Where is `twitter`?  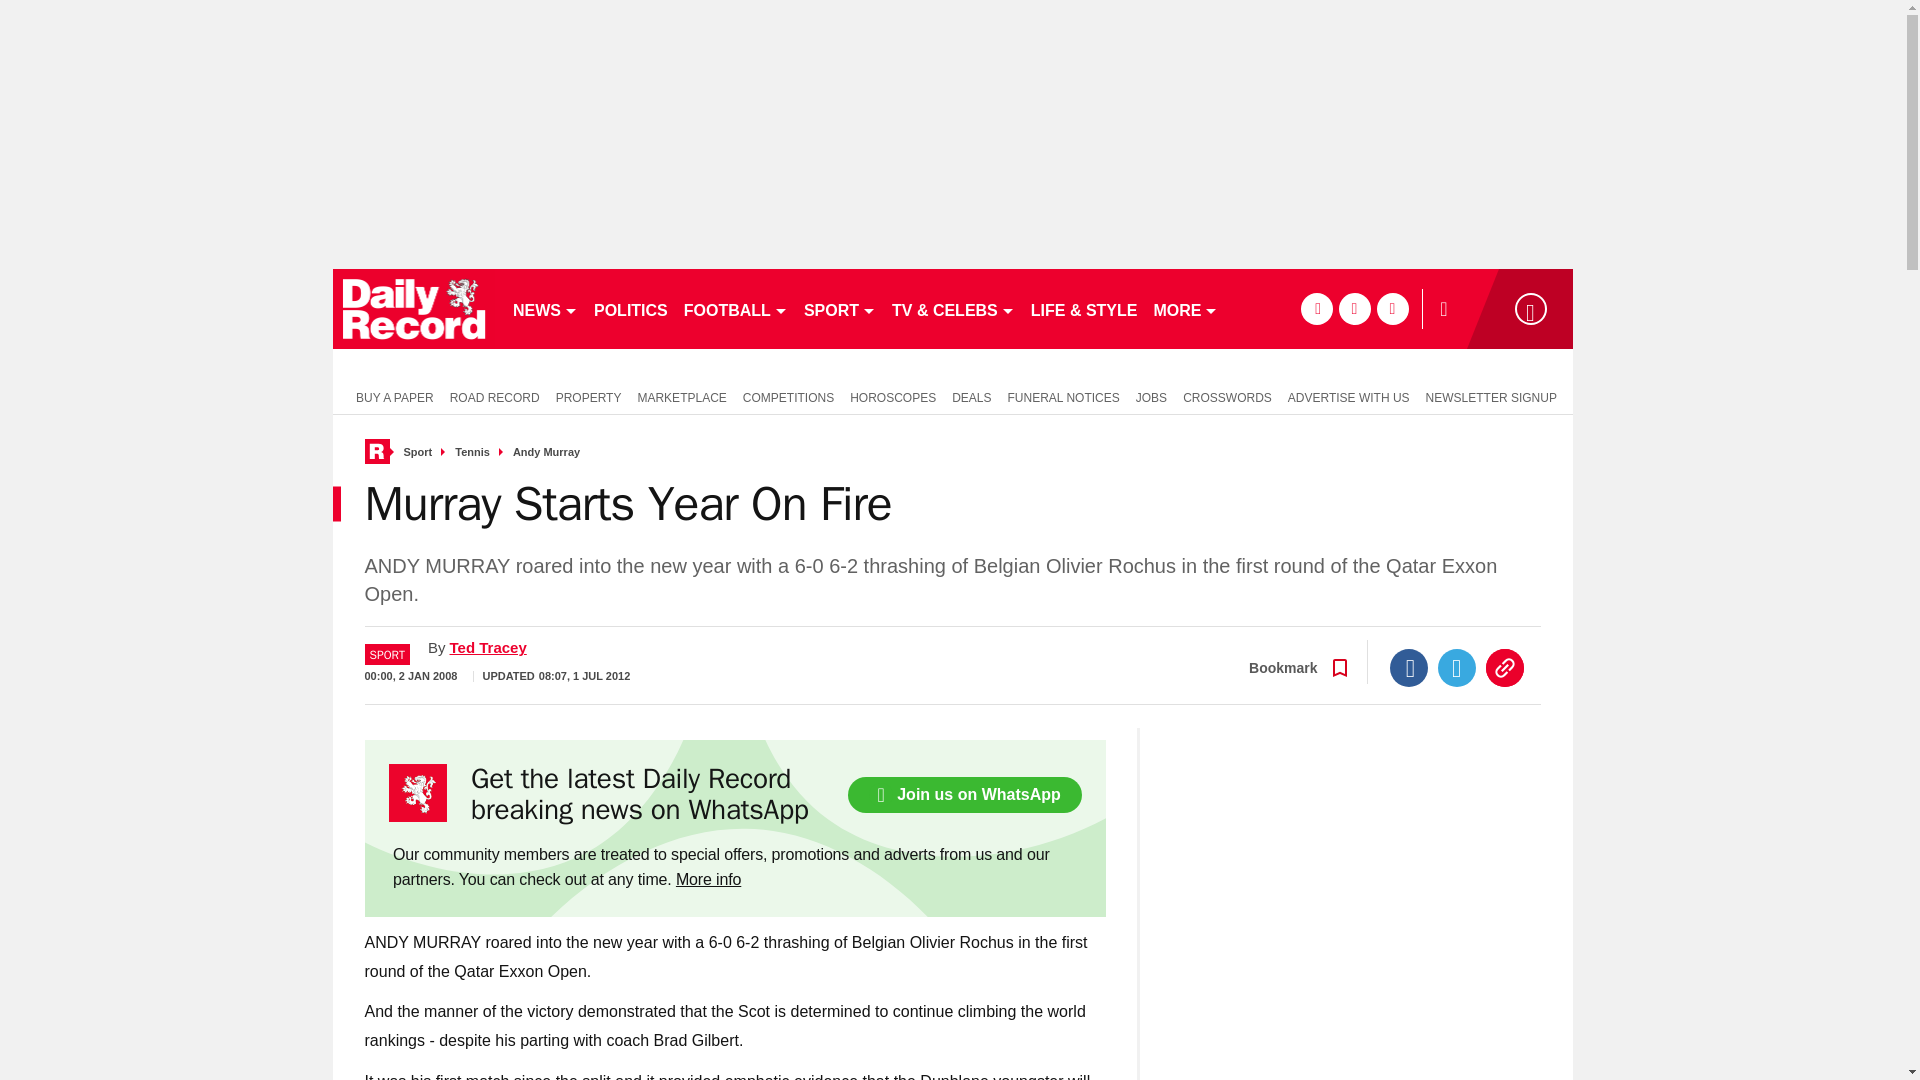 twitter is located at coordinates (1354, 308).